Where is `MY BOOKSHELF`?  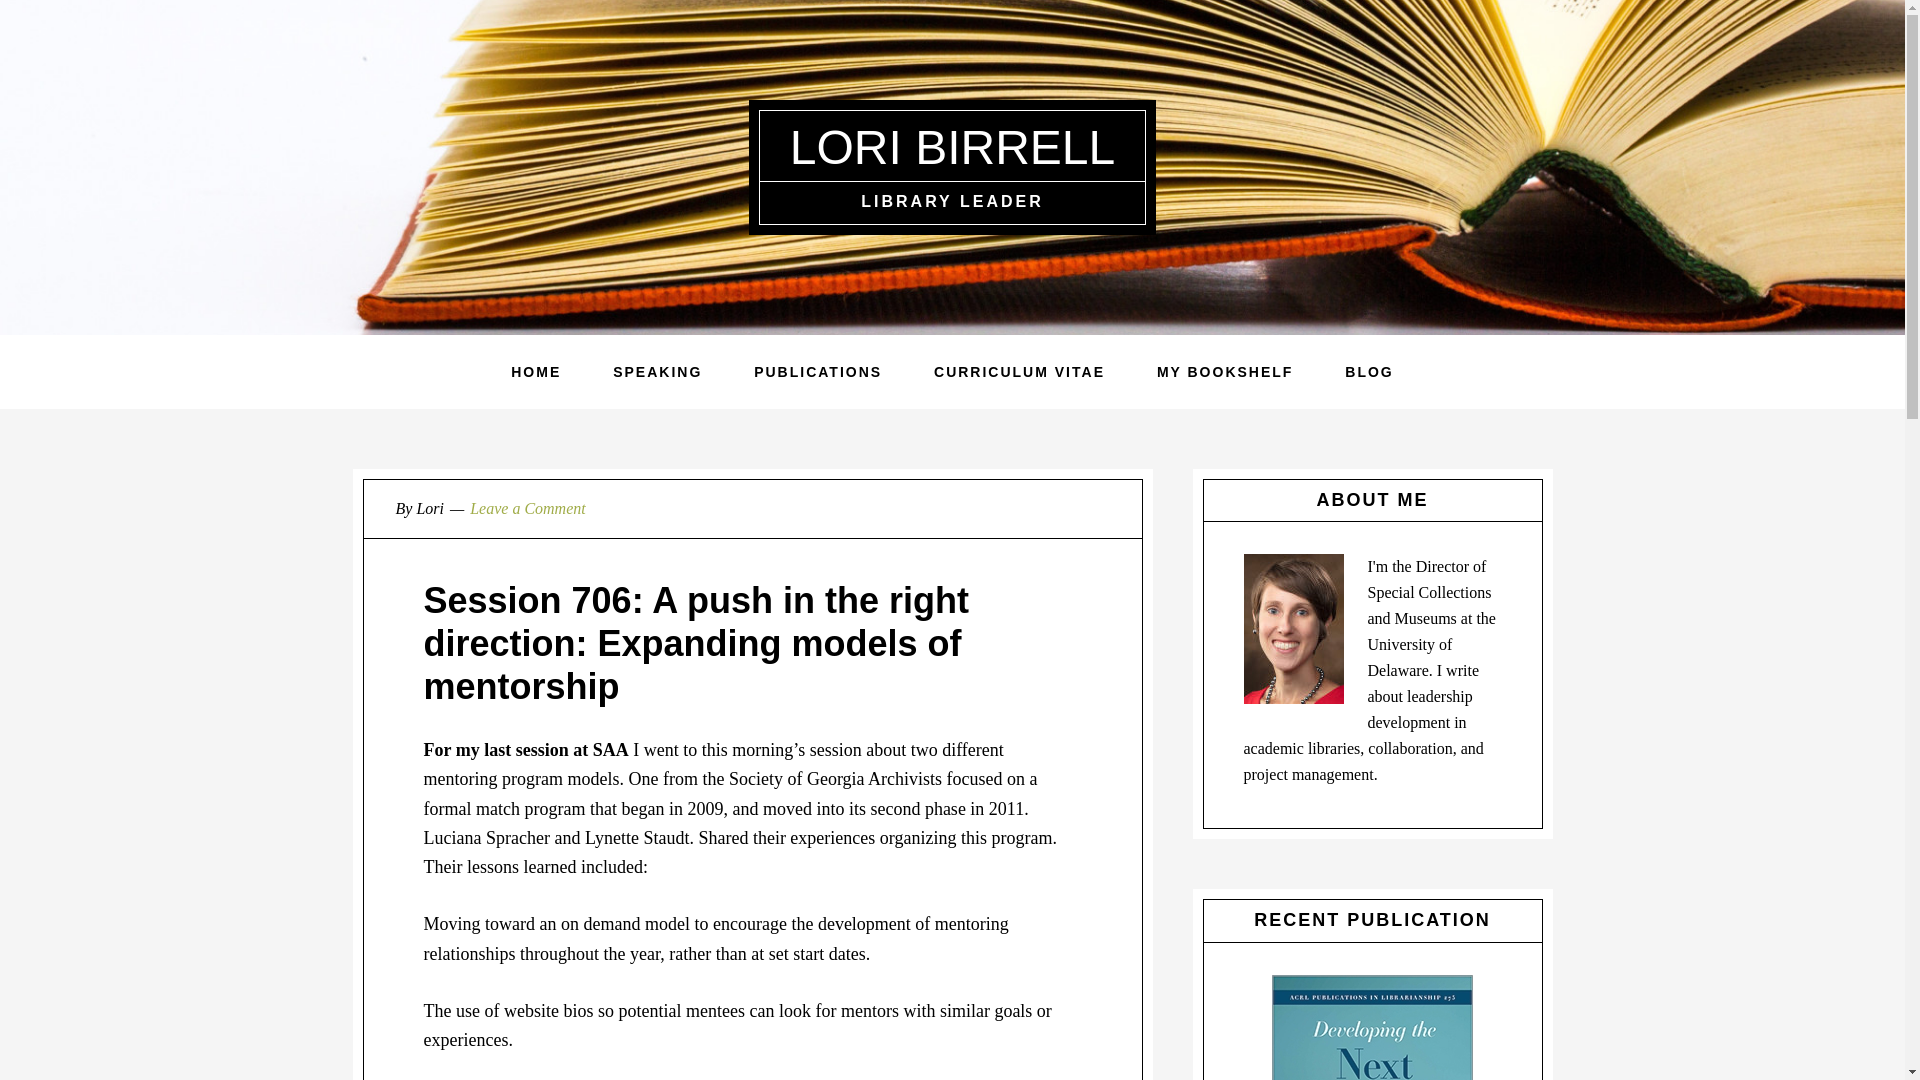 MY BOOKSHELF is located at coordinates (1224, 372).